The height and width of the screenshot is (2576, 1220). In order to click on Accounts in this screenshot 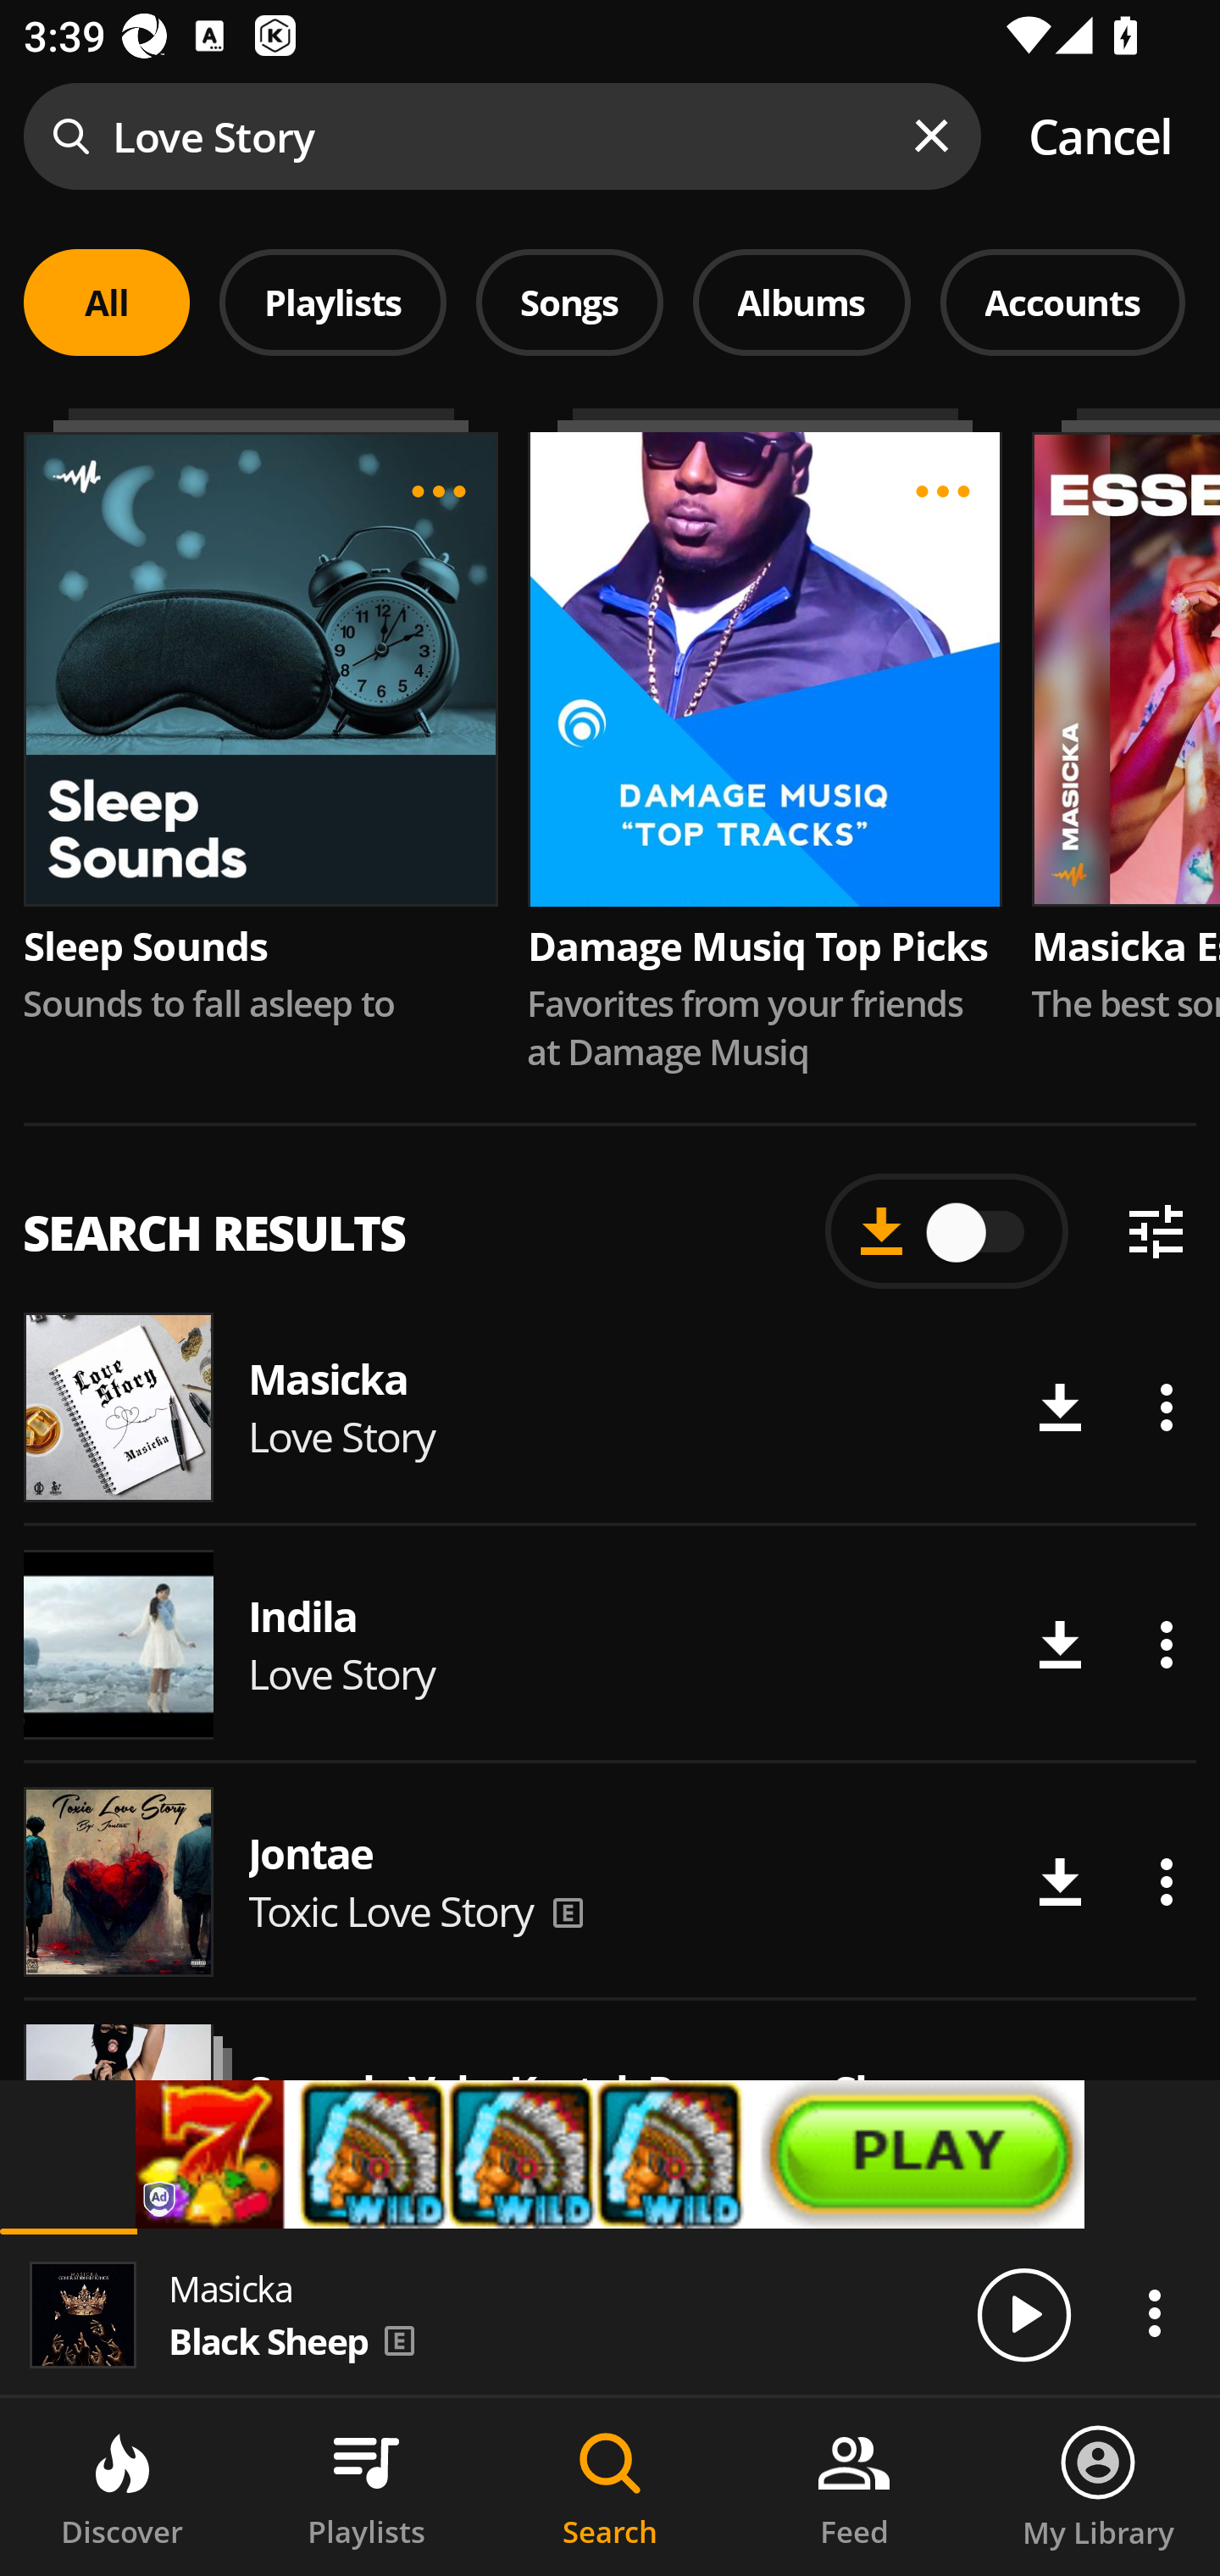, I will do `click(1062, 302)`.